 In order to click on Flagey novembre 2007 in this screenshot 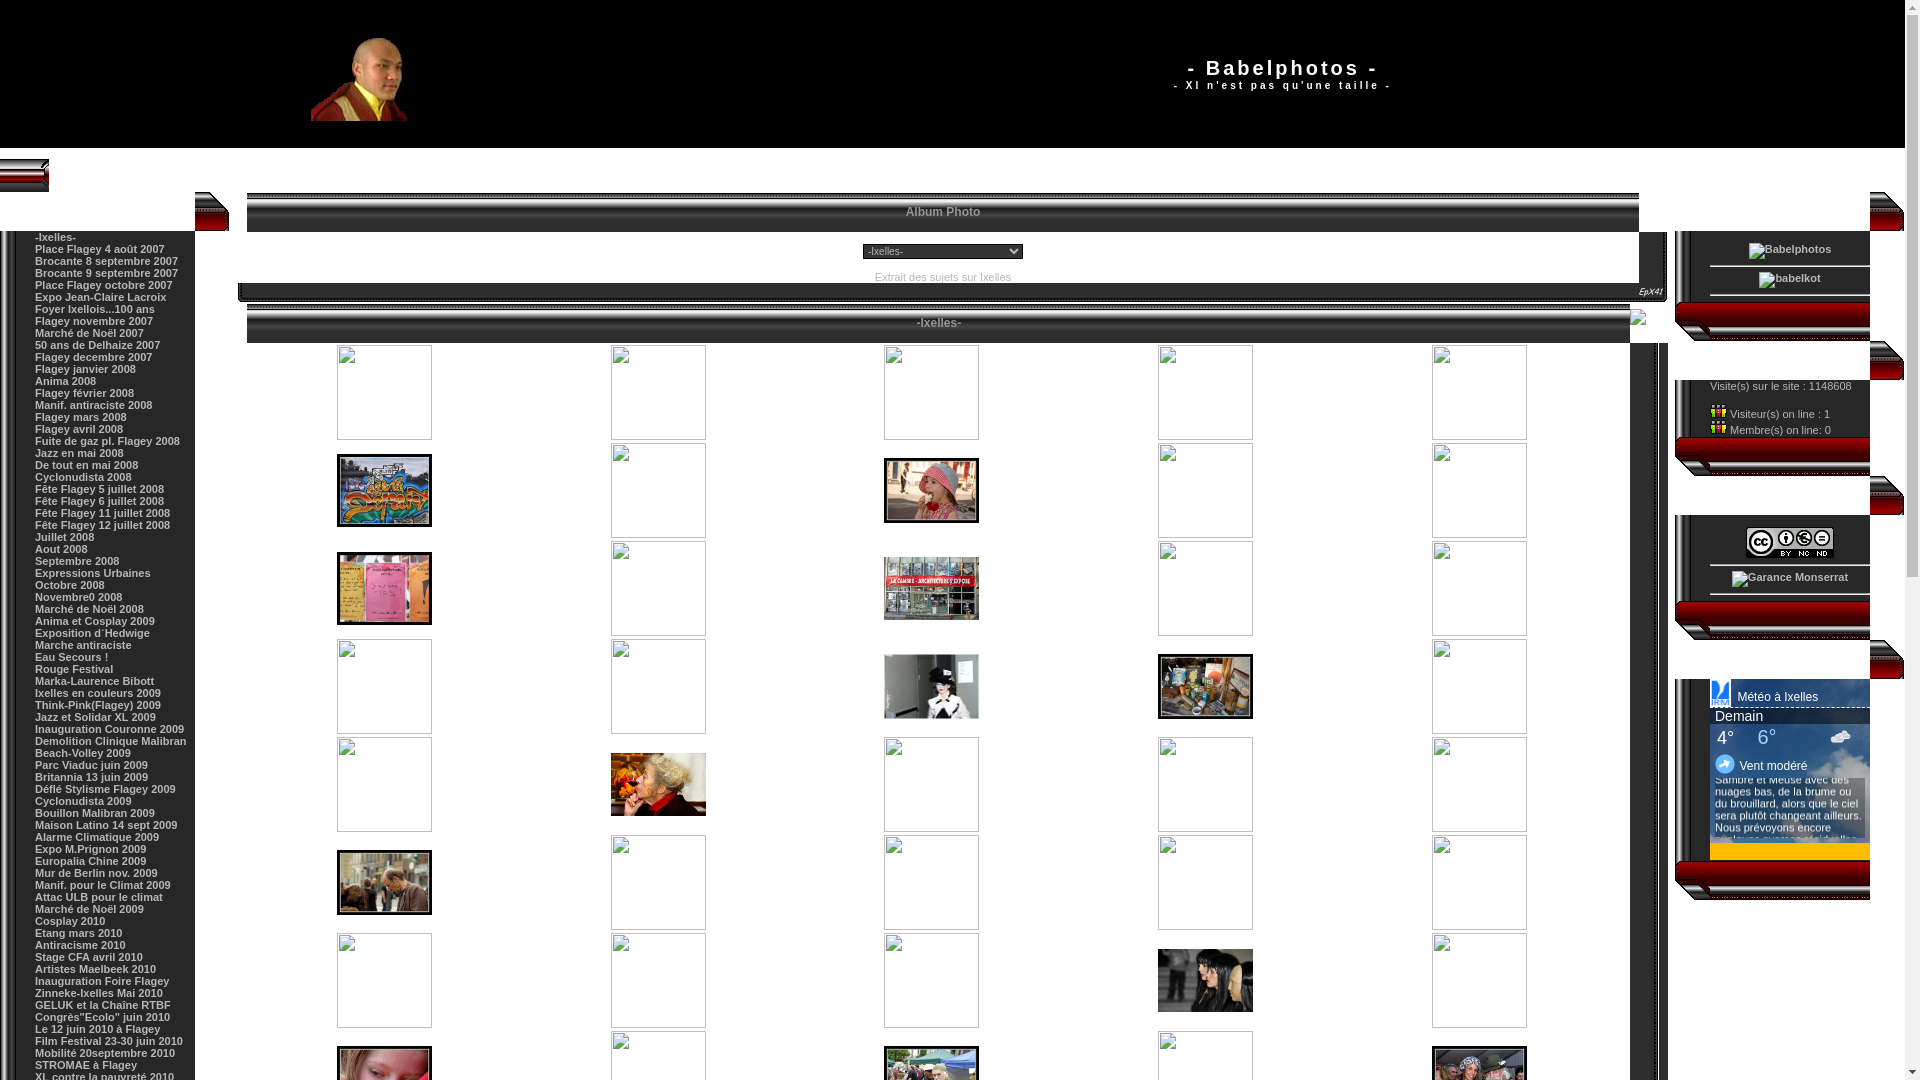, I will do `click(94, 321)`.